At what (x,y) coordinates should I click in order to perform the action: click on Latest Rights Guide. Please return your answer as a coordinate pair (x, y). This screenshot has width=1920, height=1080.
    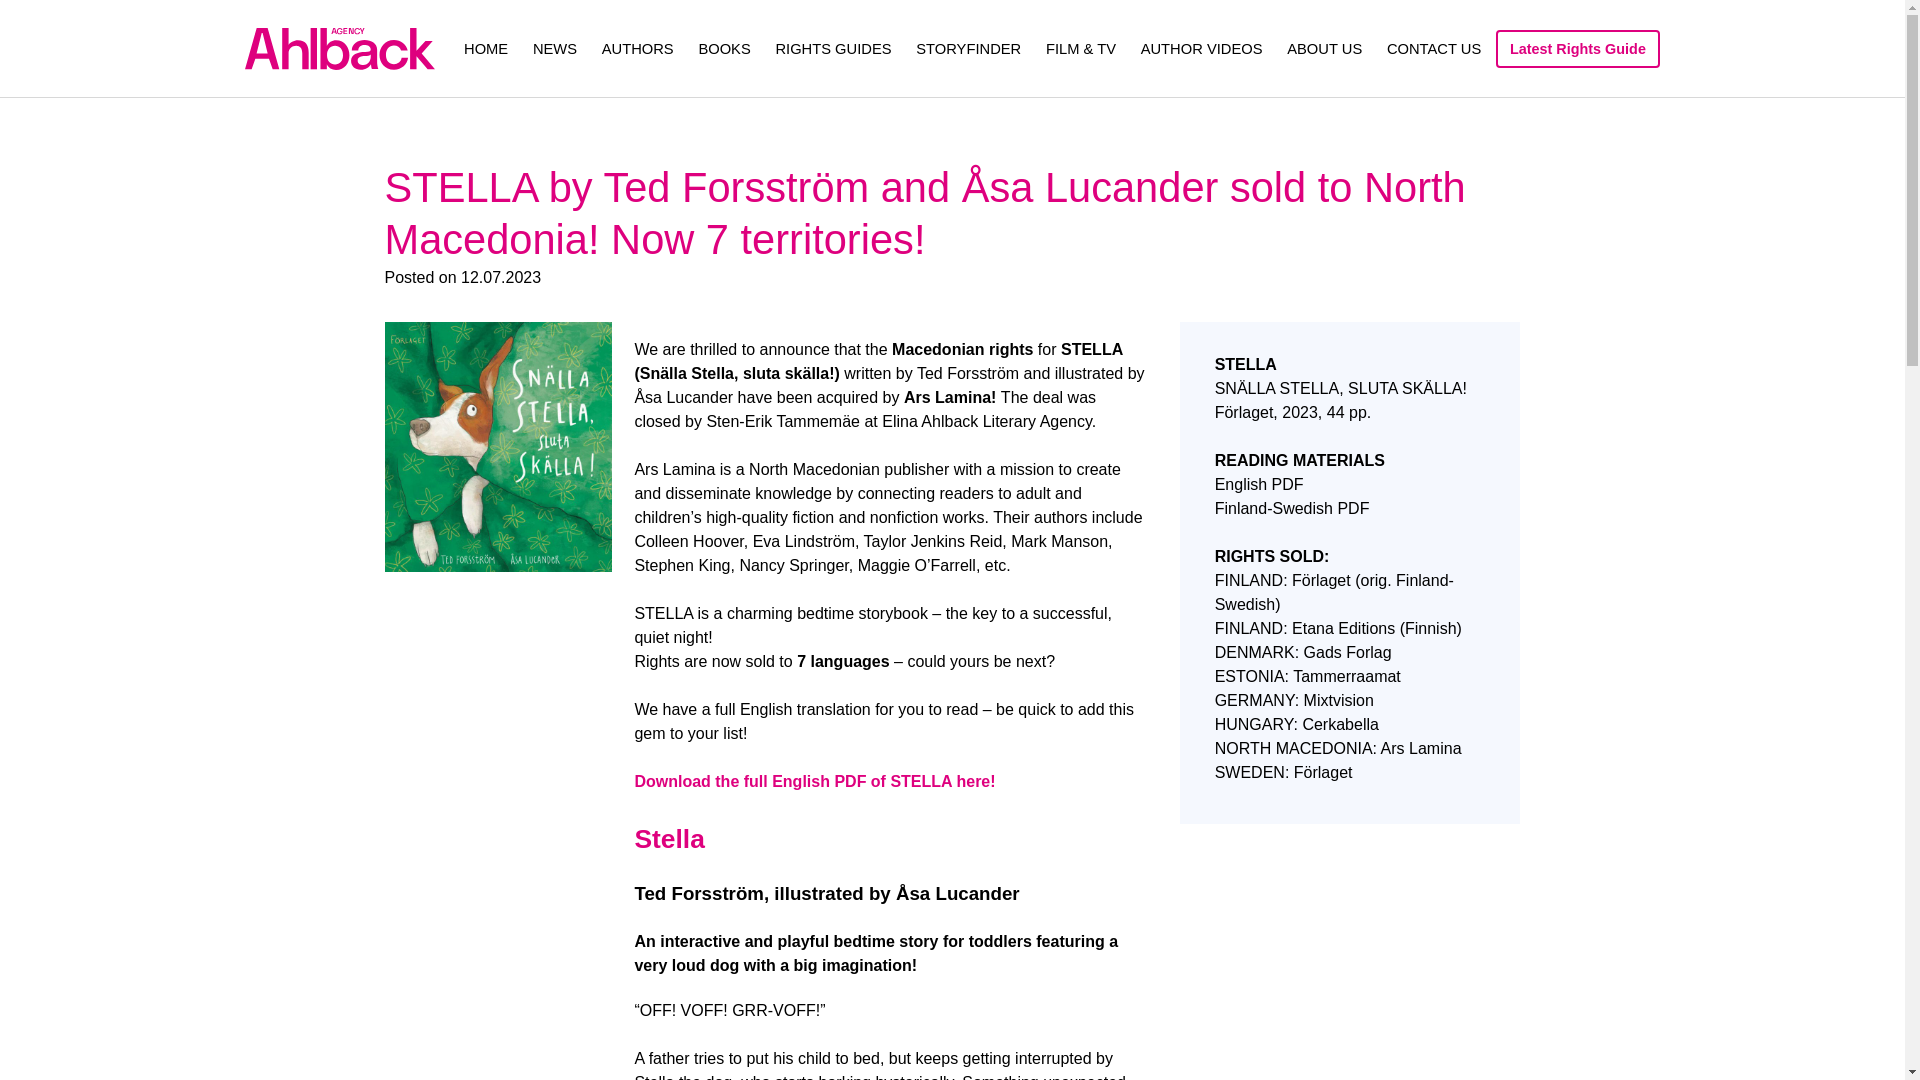
    Looking at the image, I should click on (1578, 49).